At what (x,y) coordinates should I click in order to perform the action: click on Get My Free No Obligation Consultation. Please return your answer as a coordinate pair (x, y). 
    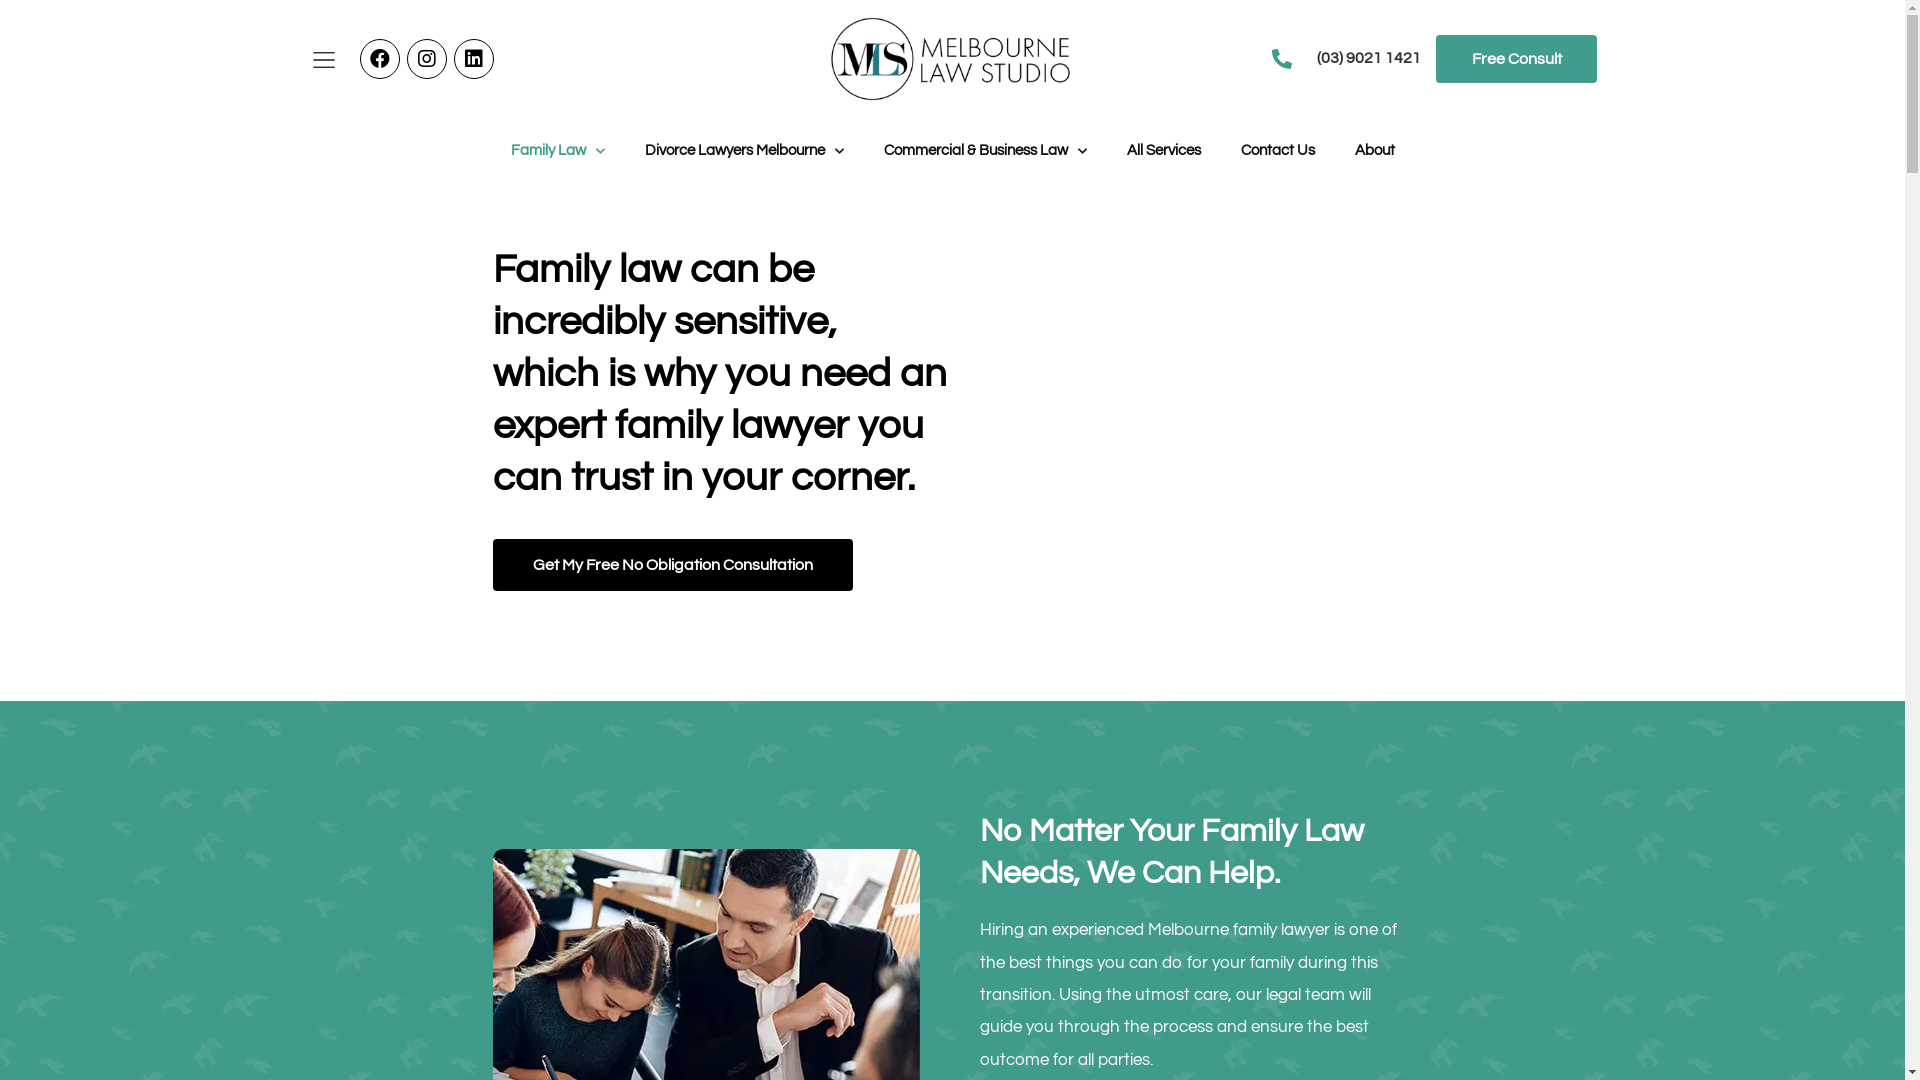
    Looking at the image, I should click on (672, 565).